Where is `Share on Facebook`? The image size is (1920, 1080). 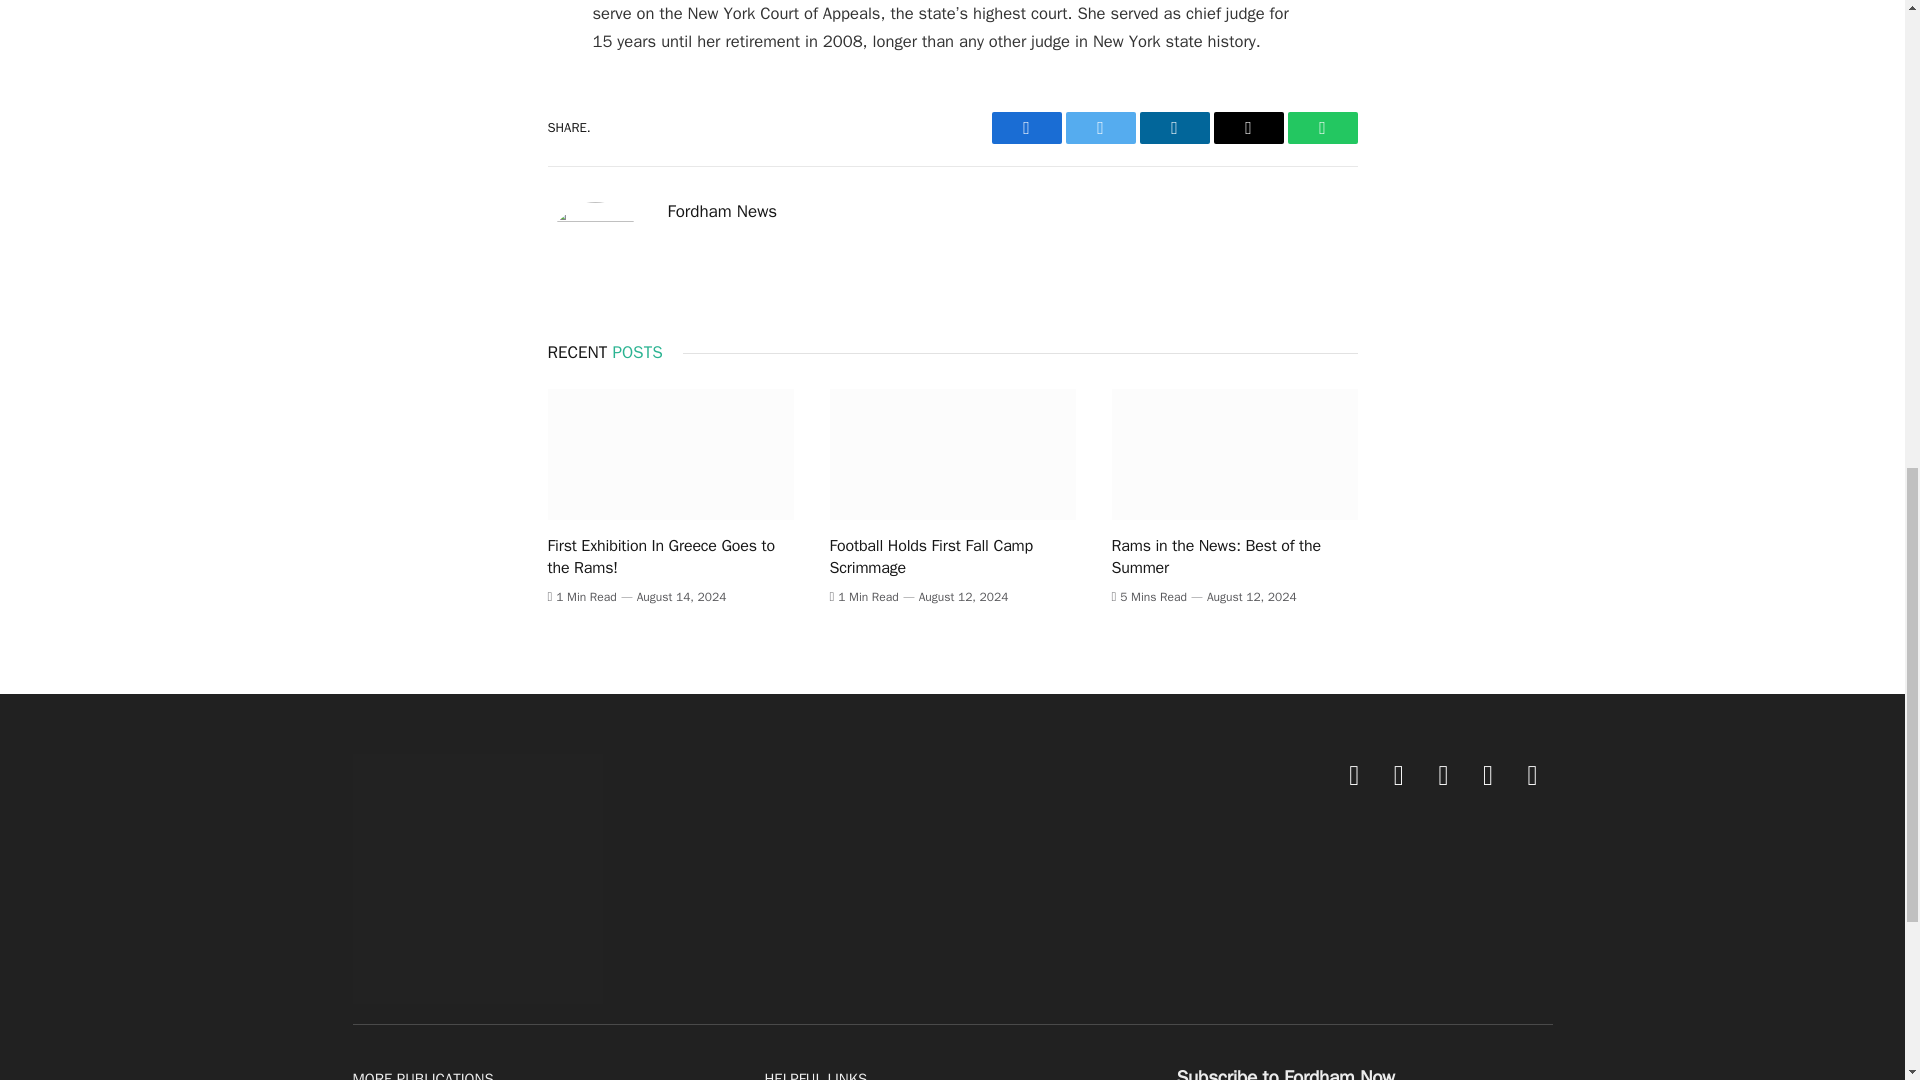
Share on Facebook is located at coordinates (1026, 128).